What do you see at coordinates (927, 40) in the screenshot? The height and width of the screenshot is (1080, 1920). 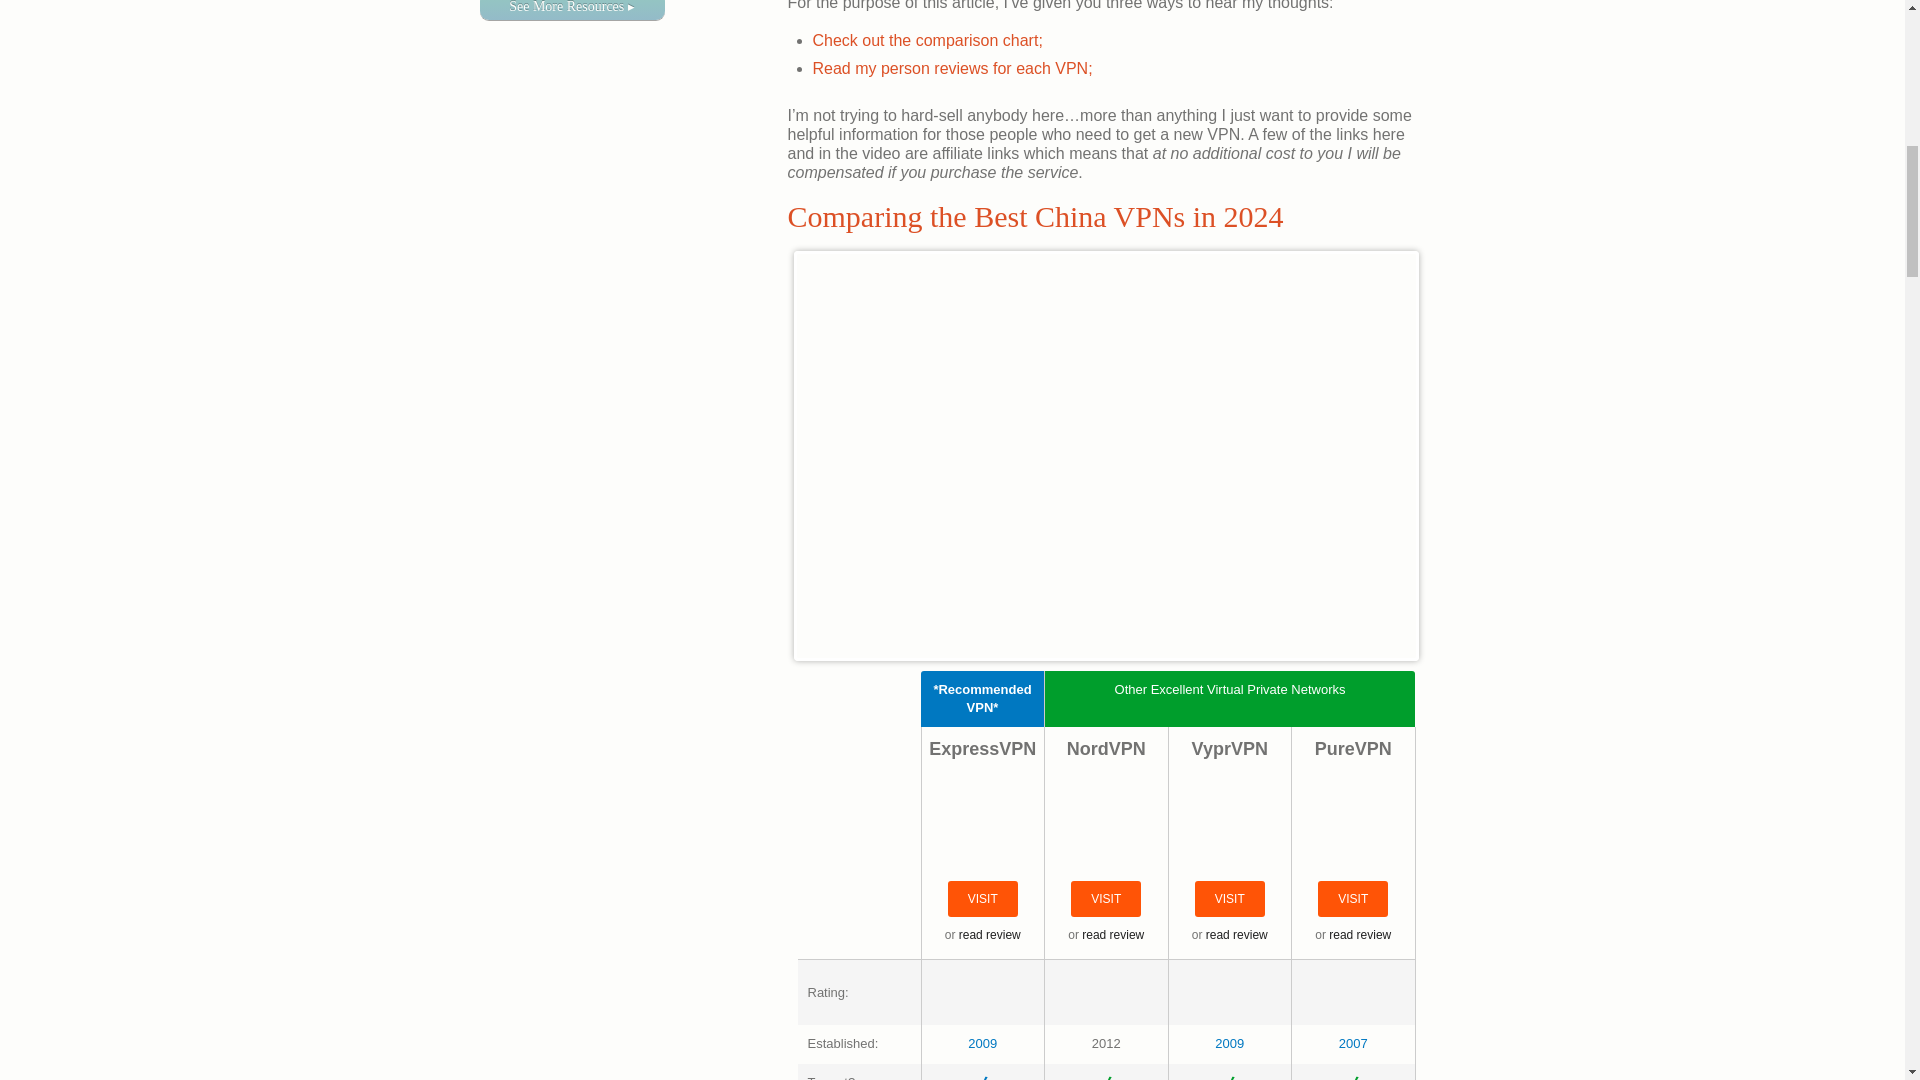 I see `Check out the comparison chart;` at bounding box center [927, 40].